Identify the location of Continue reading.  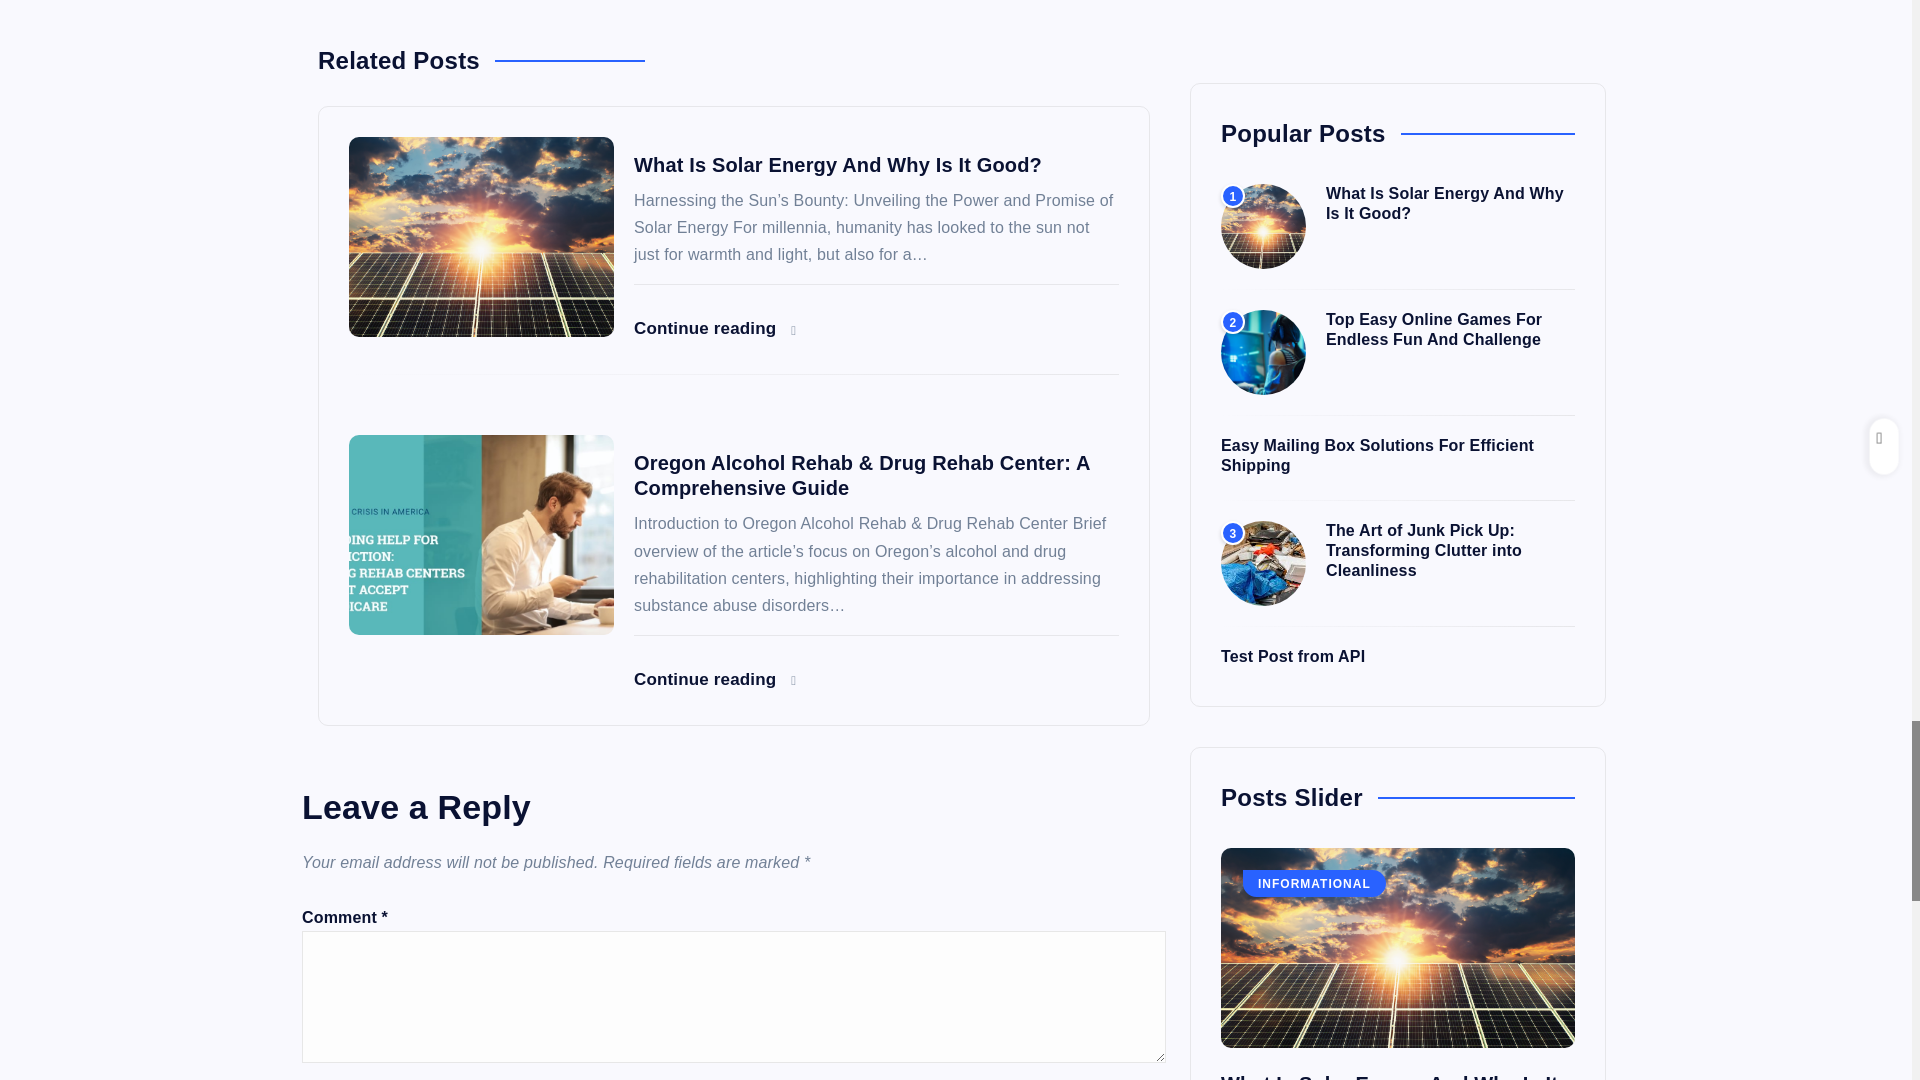
(714, 679).